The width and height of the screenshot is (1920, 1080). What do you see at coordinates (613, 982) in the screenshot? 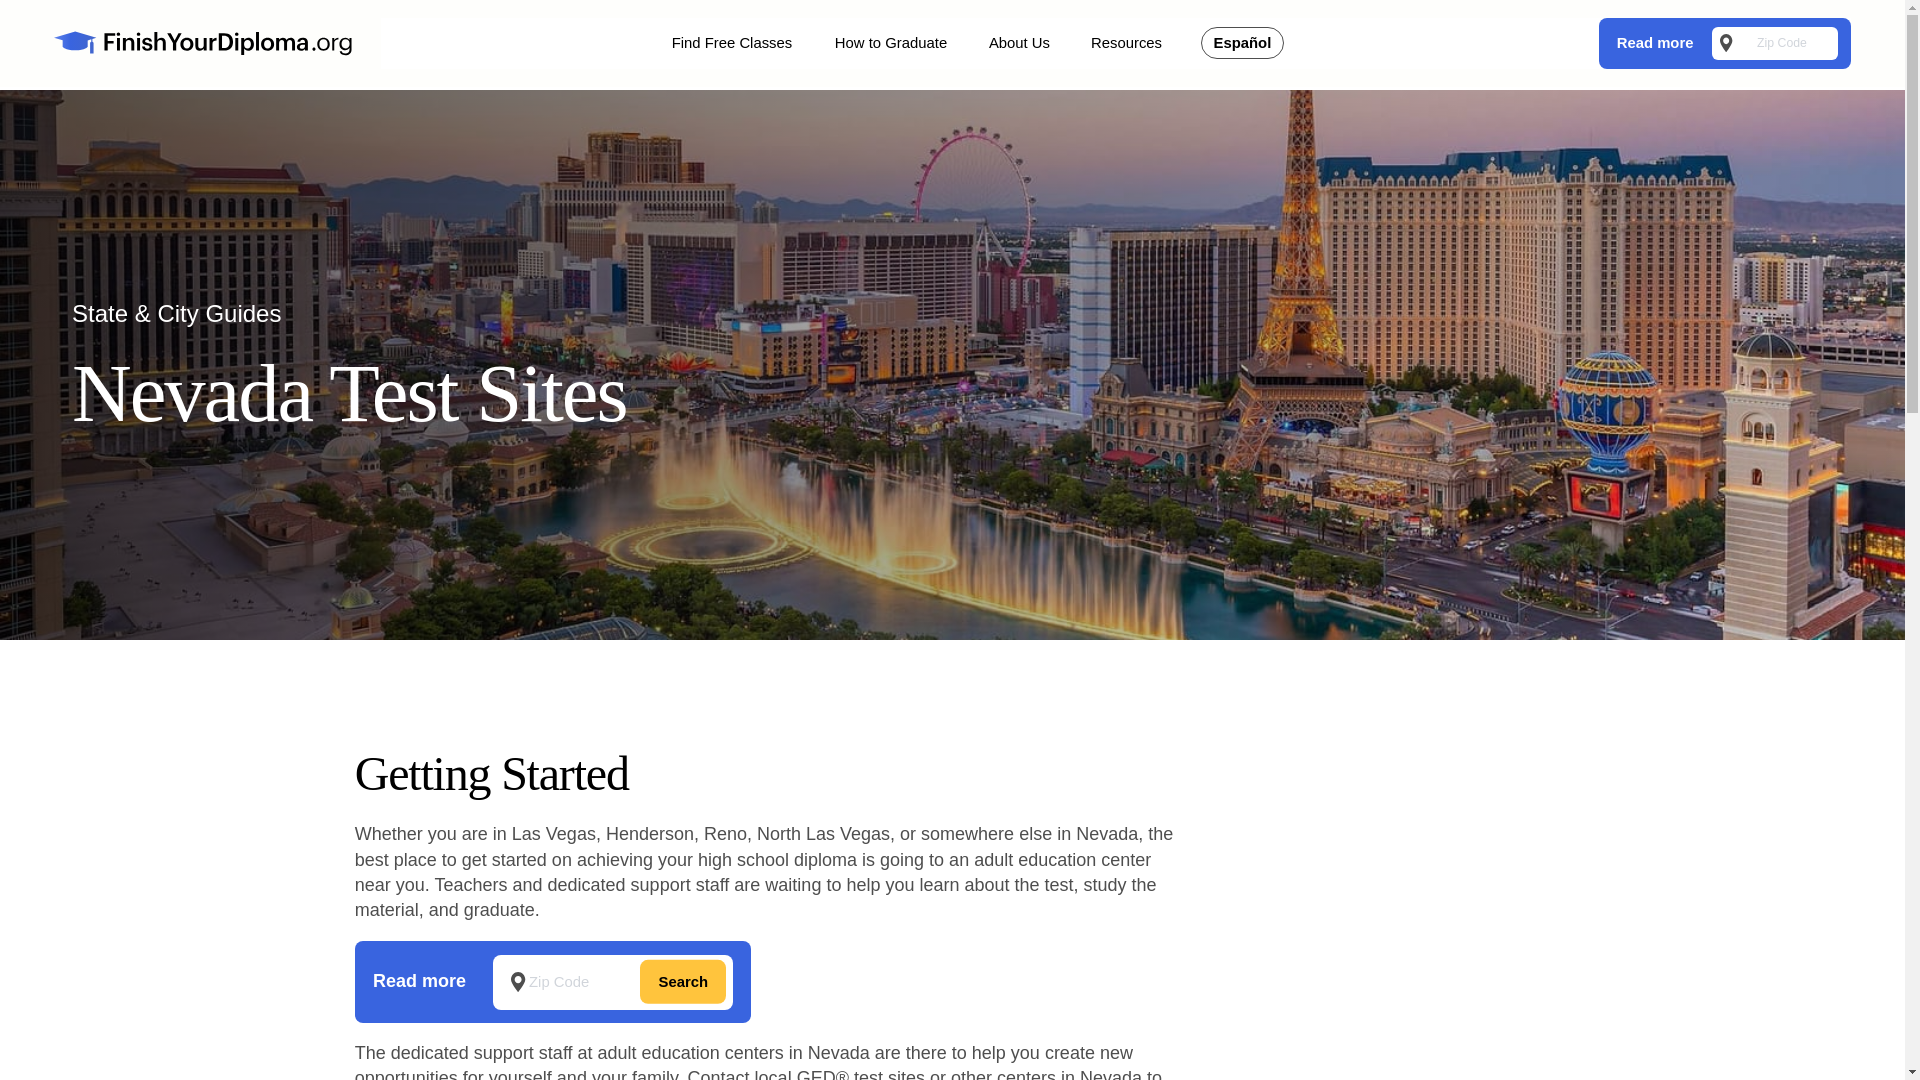
I see `Please enter a 5-digit numeric ZIP code.` at bounding box center [613, 982].